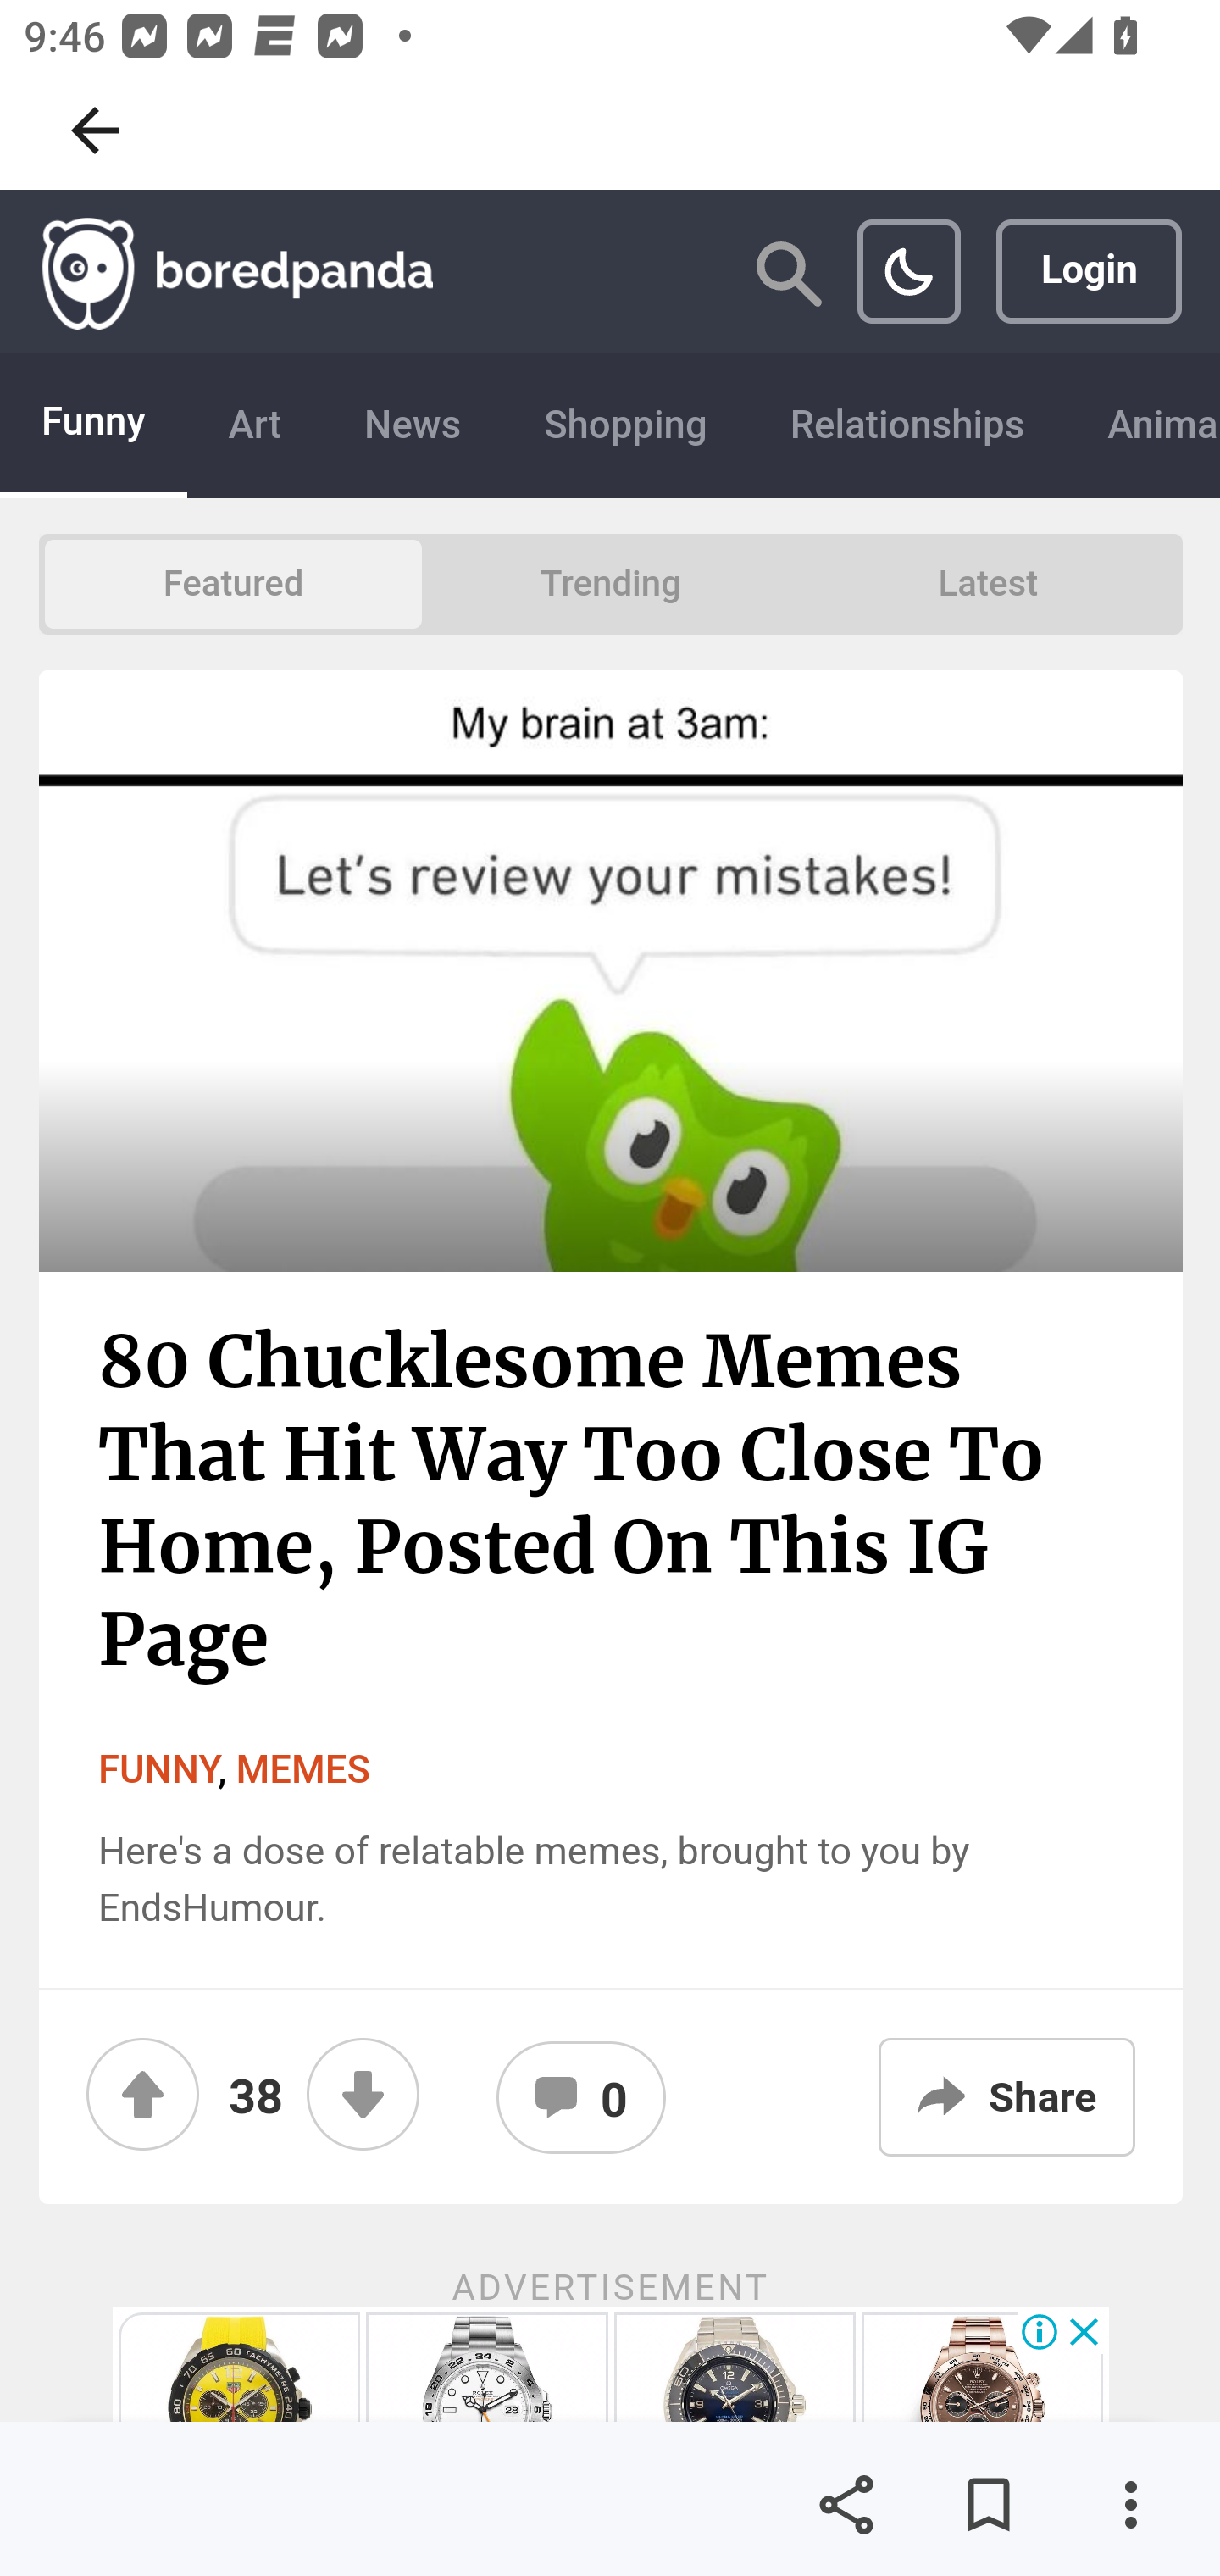 Image resolution: width=1220 pixels, height=2576 pixels. Describe the element at coordinates (988, 585) in the screenshot. I see `Latest` at that location.